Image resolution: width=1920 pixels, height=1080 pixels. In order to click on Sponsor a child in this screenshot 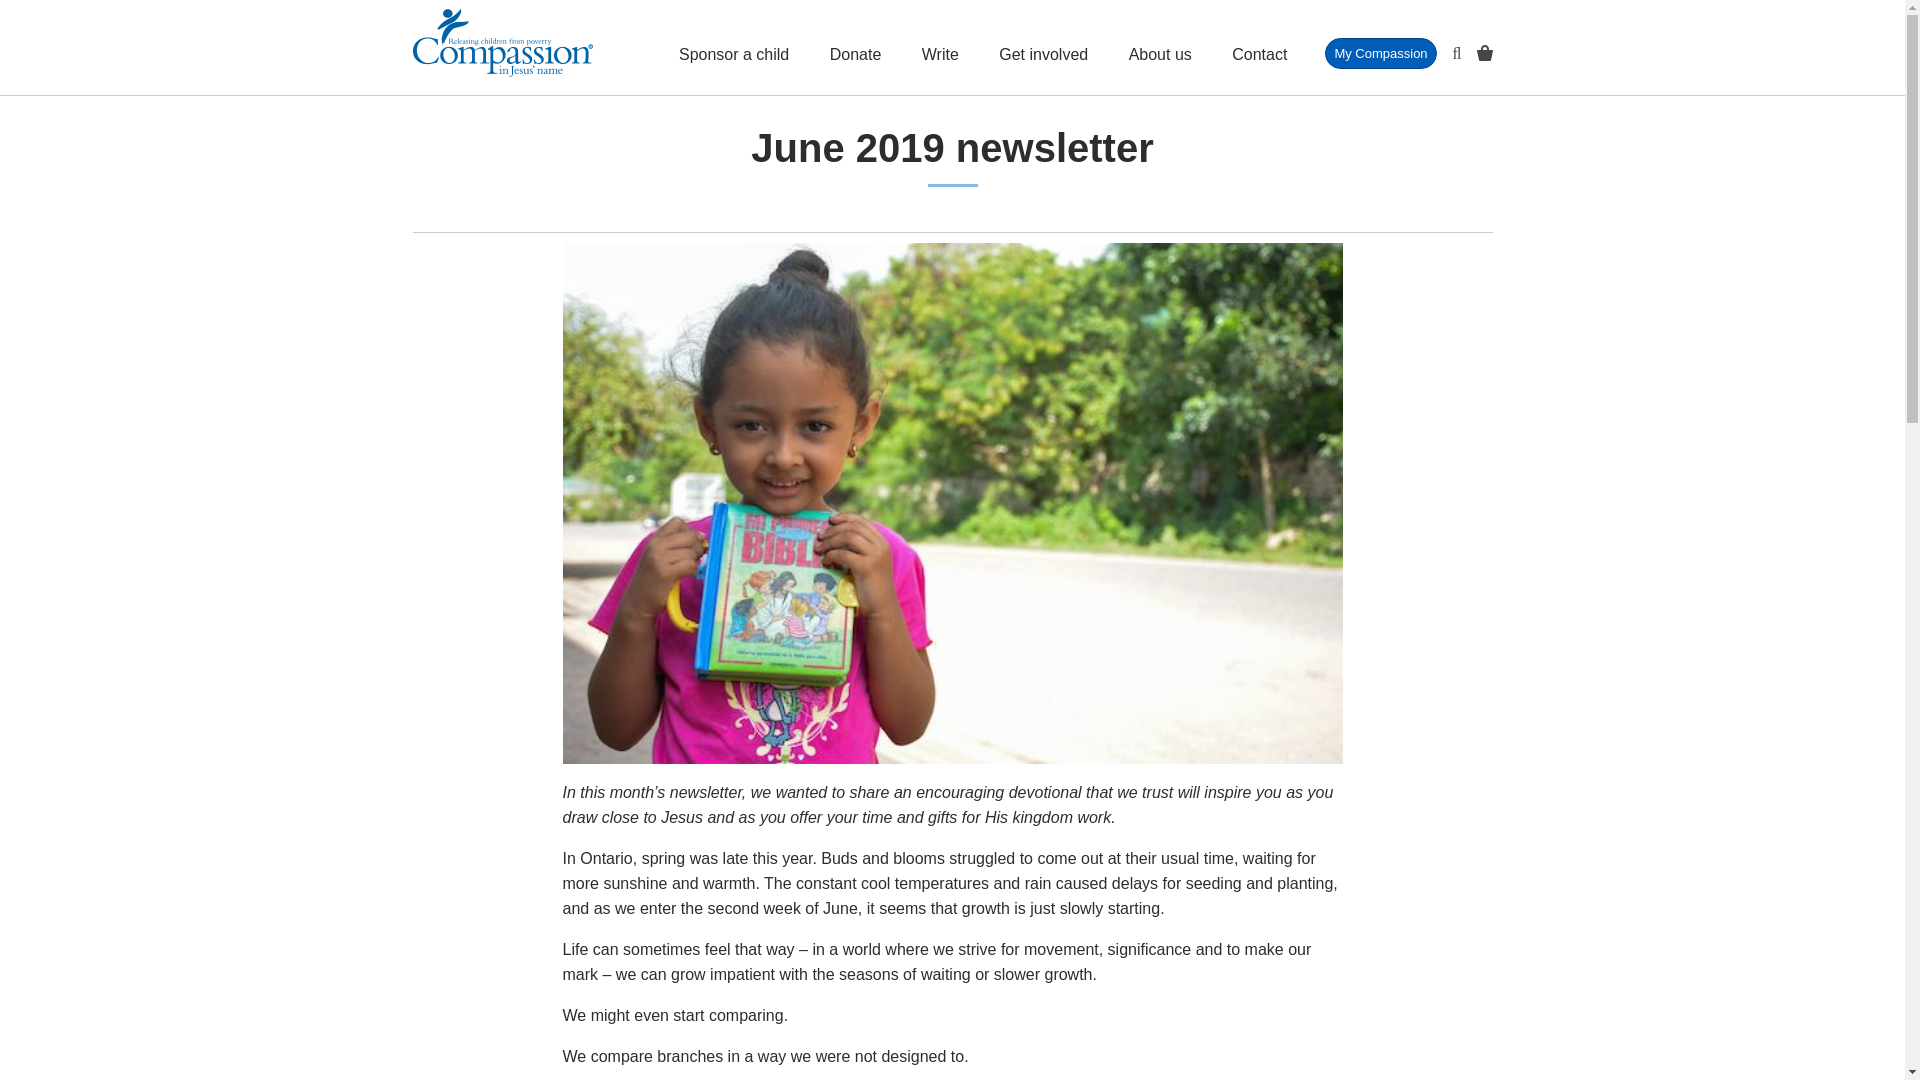, I will do `click(734, 48)`.